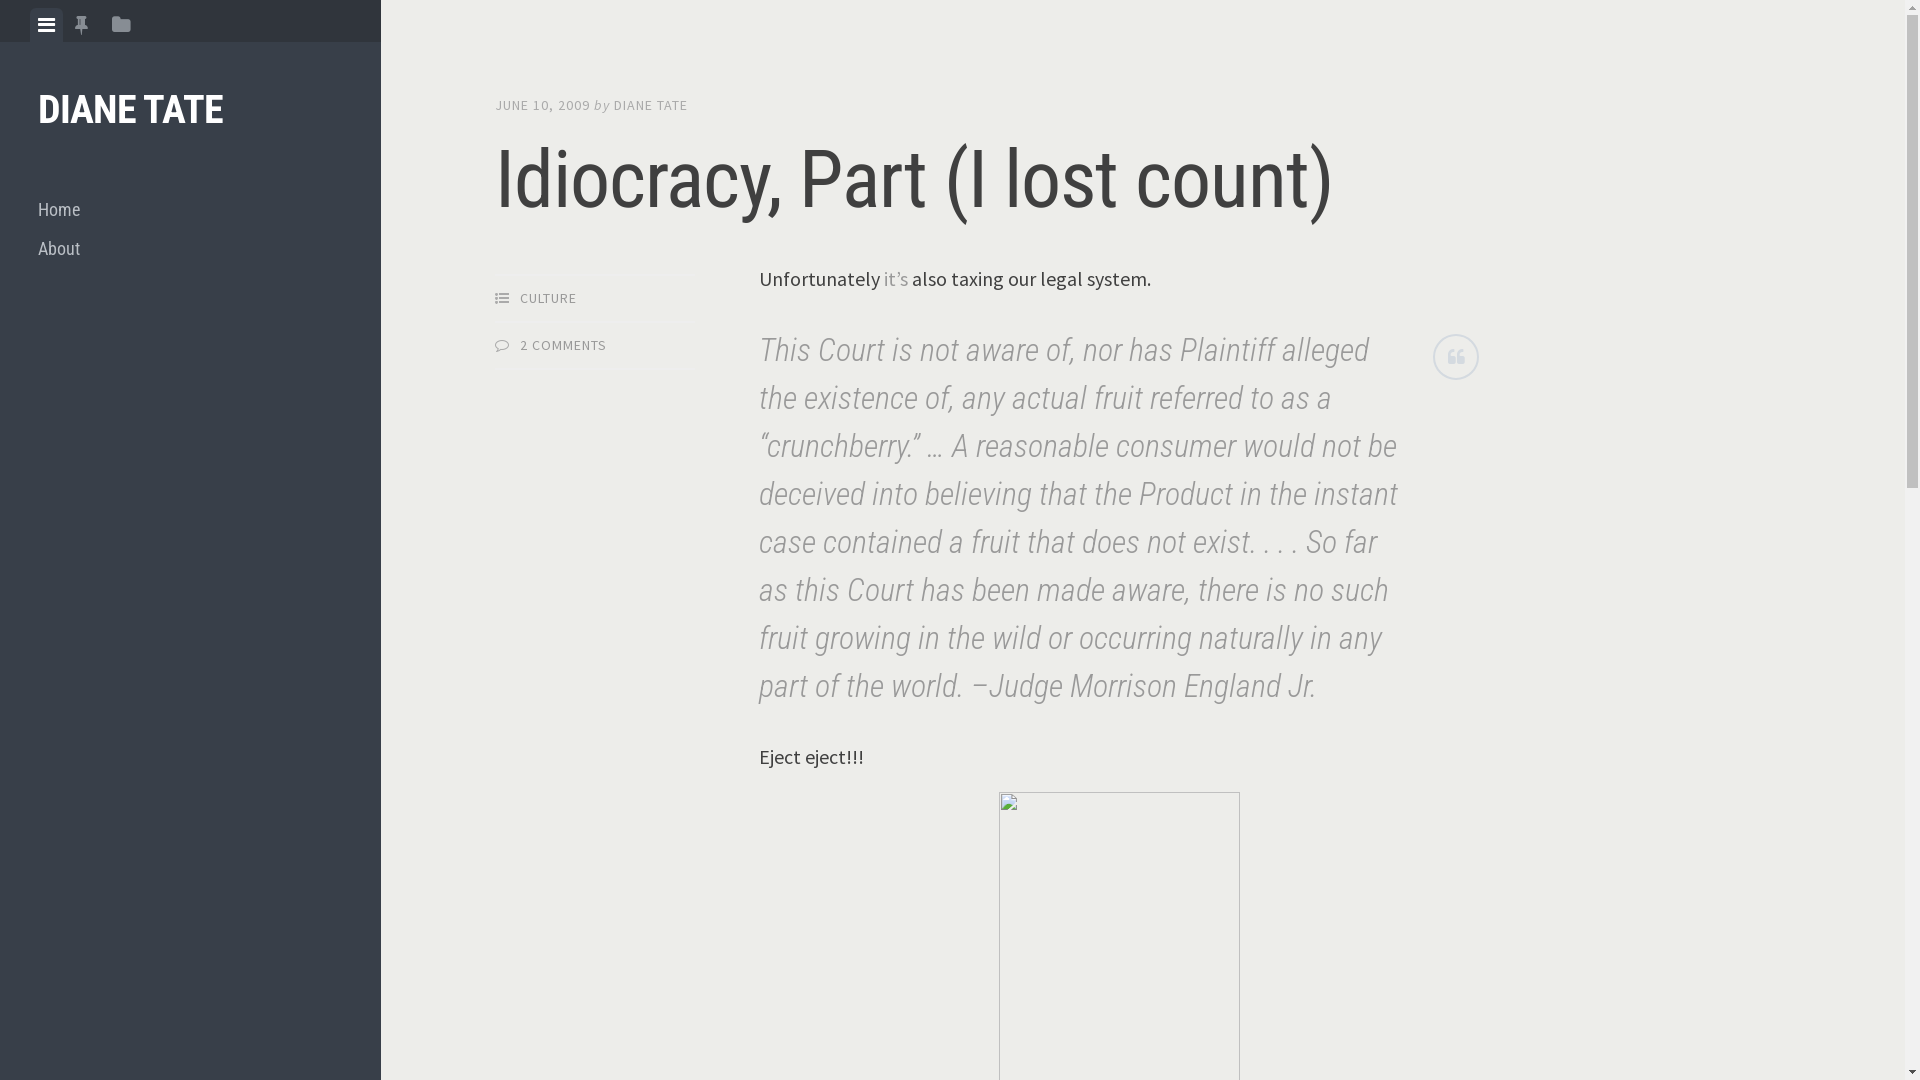 The height and width of the screenshot is (1080, 1920). Describe the element at coordinates (122, 25) in the screenshot. I see `View sidebar` at that location.